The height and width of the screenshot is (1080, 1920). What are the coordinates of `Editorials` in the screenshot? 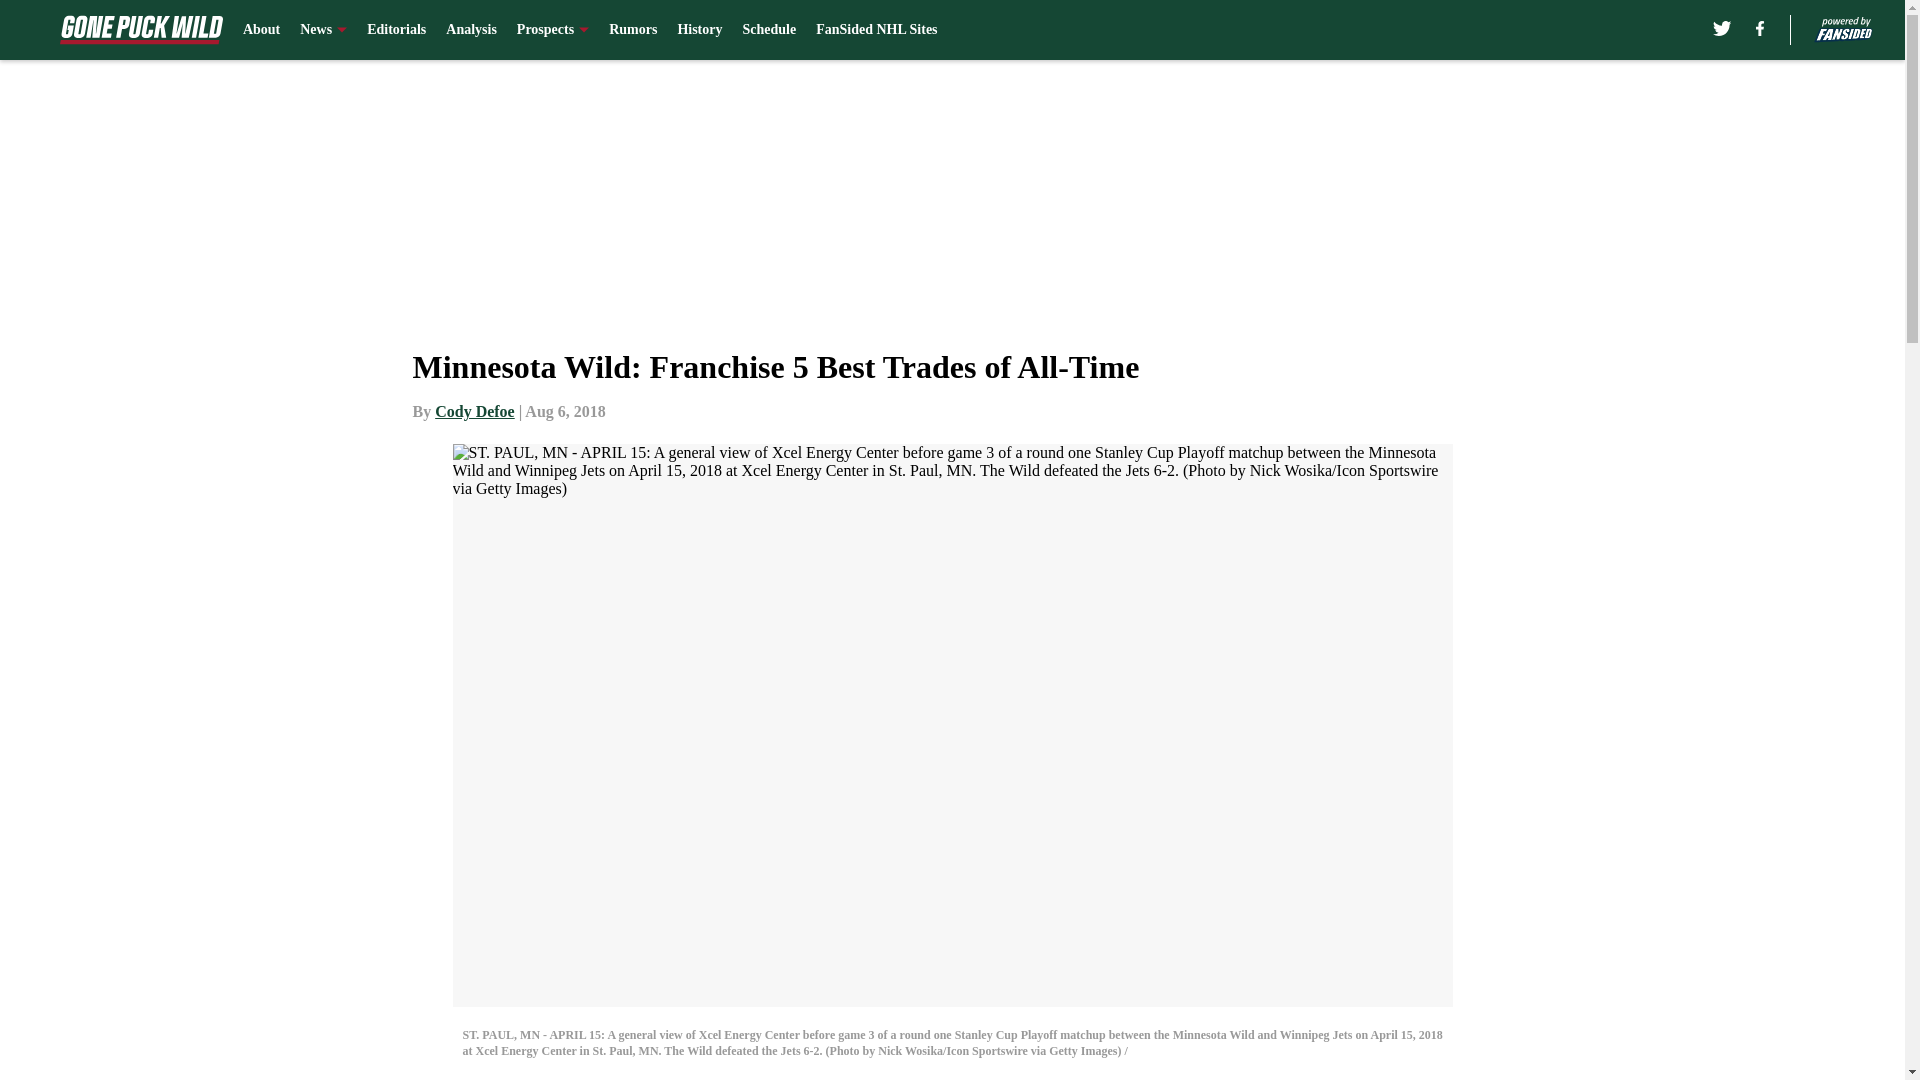 It's located at (396, 30).